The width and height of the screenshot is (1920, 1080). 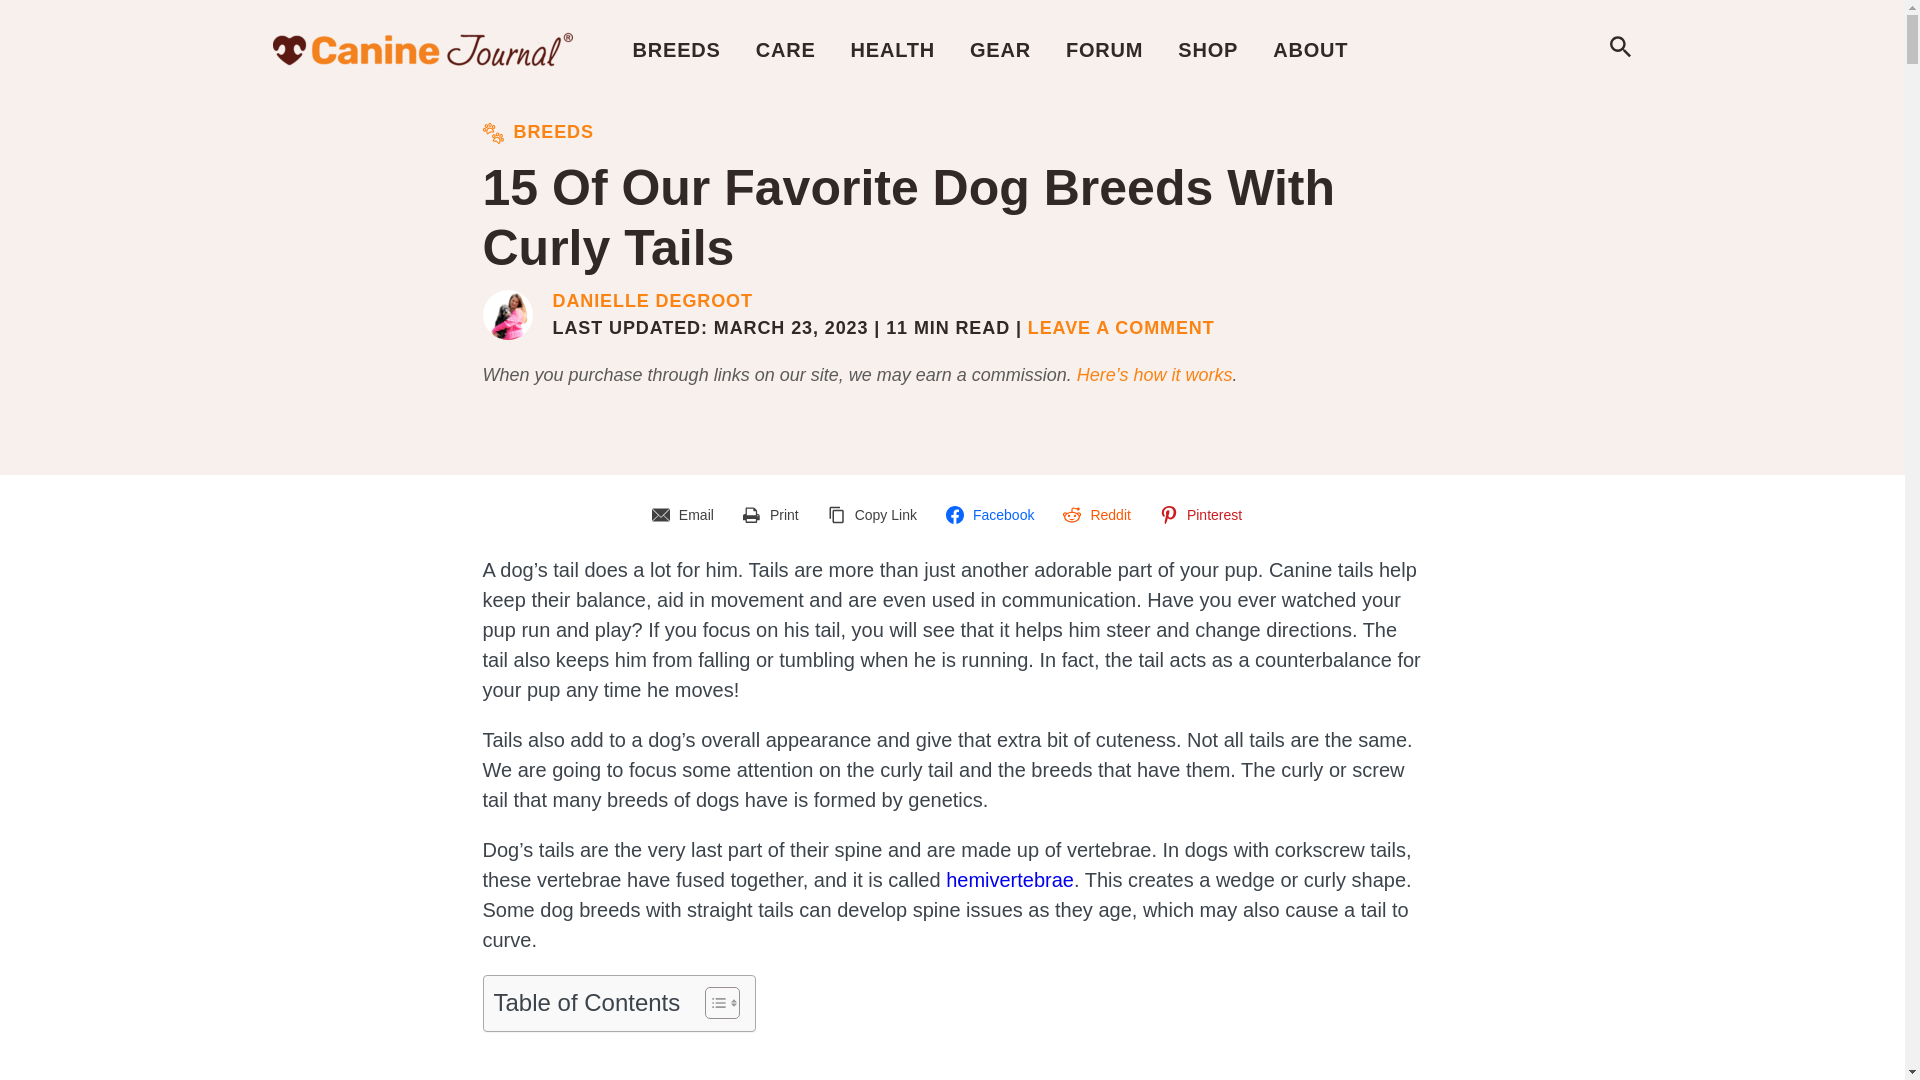 What do you see at coordinates (1099, 514) in the screenshot?
I see `Share on Reddit` at bounding box center [1099, 514].